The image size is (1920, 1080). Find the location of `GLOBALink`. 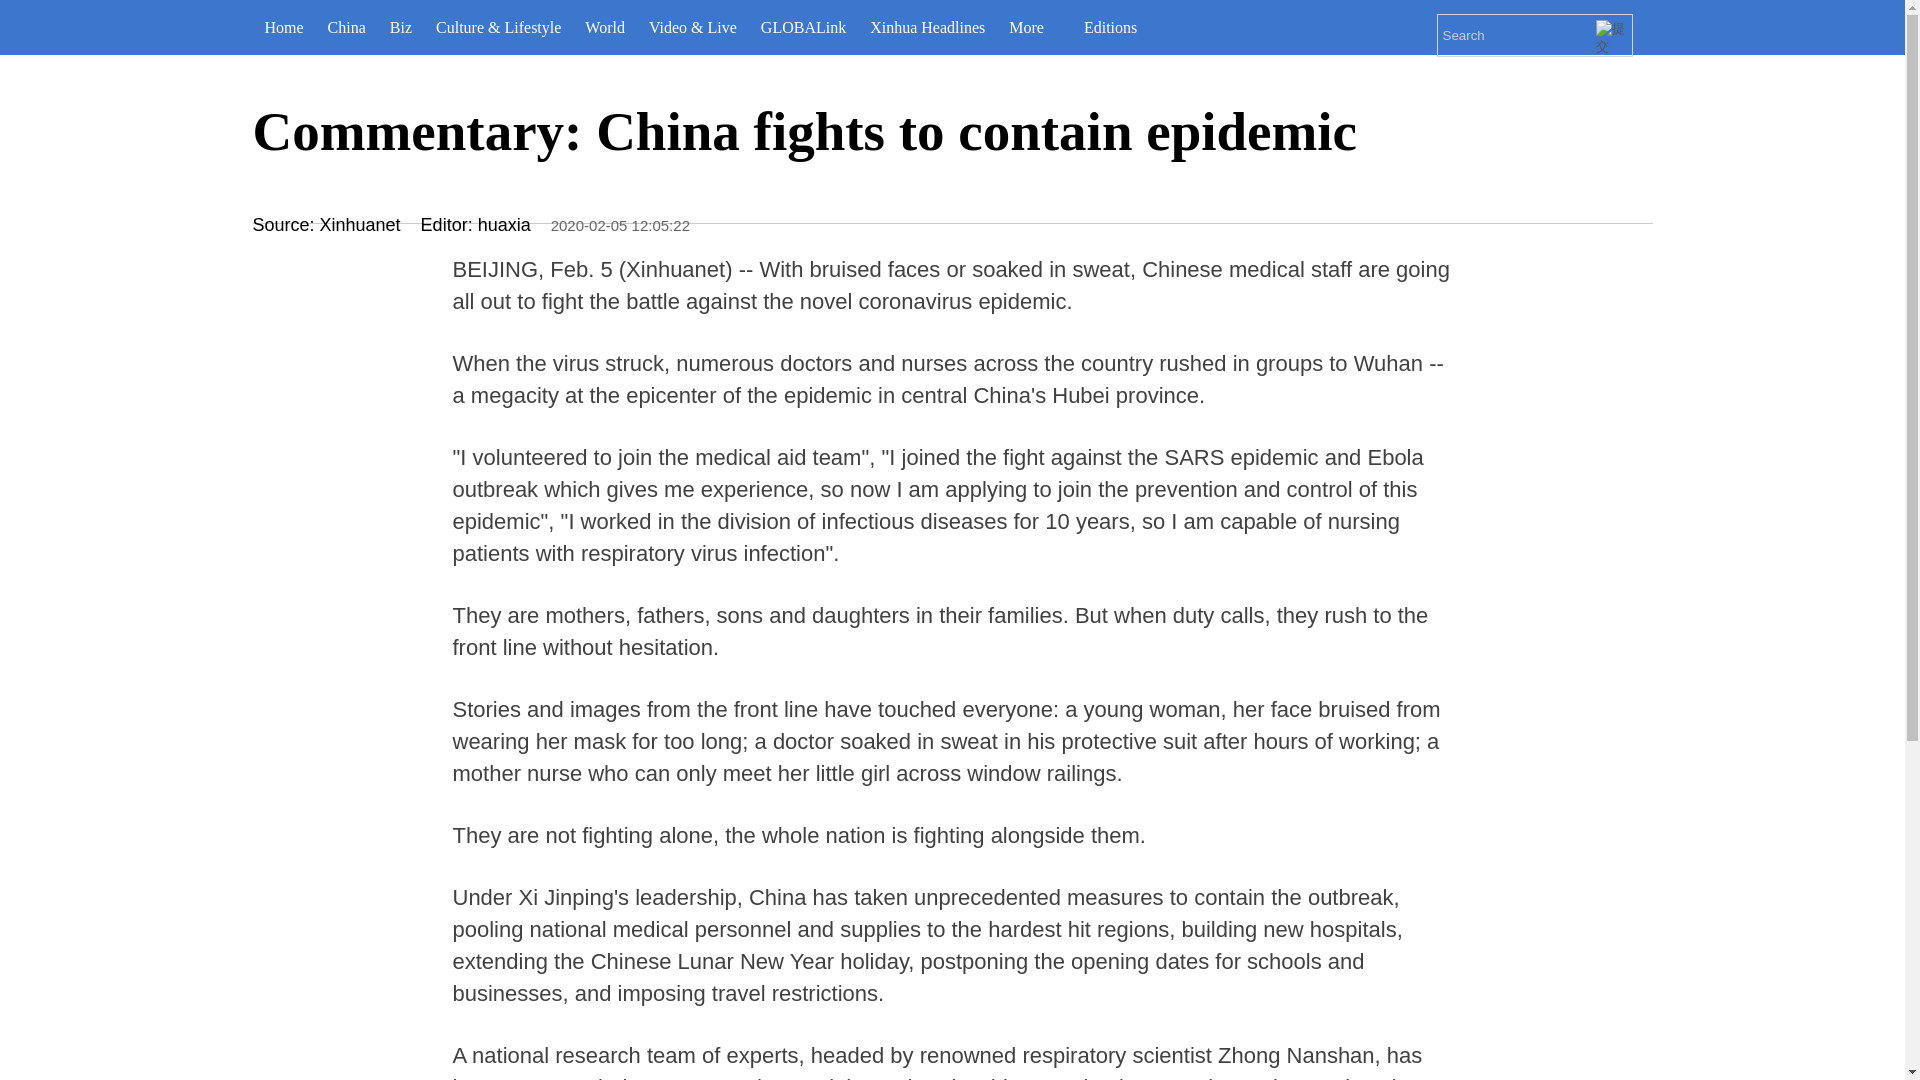

GLOBALink is located at coordinates (803, 28).